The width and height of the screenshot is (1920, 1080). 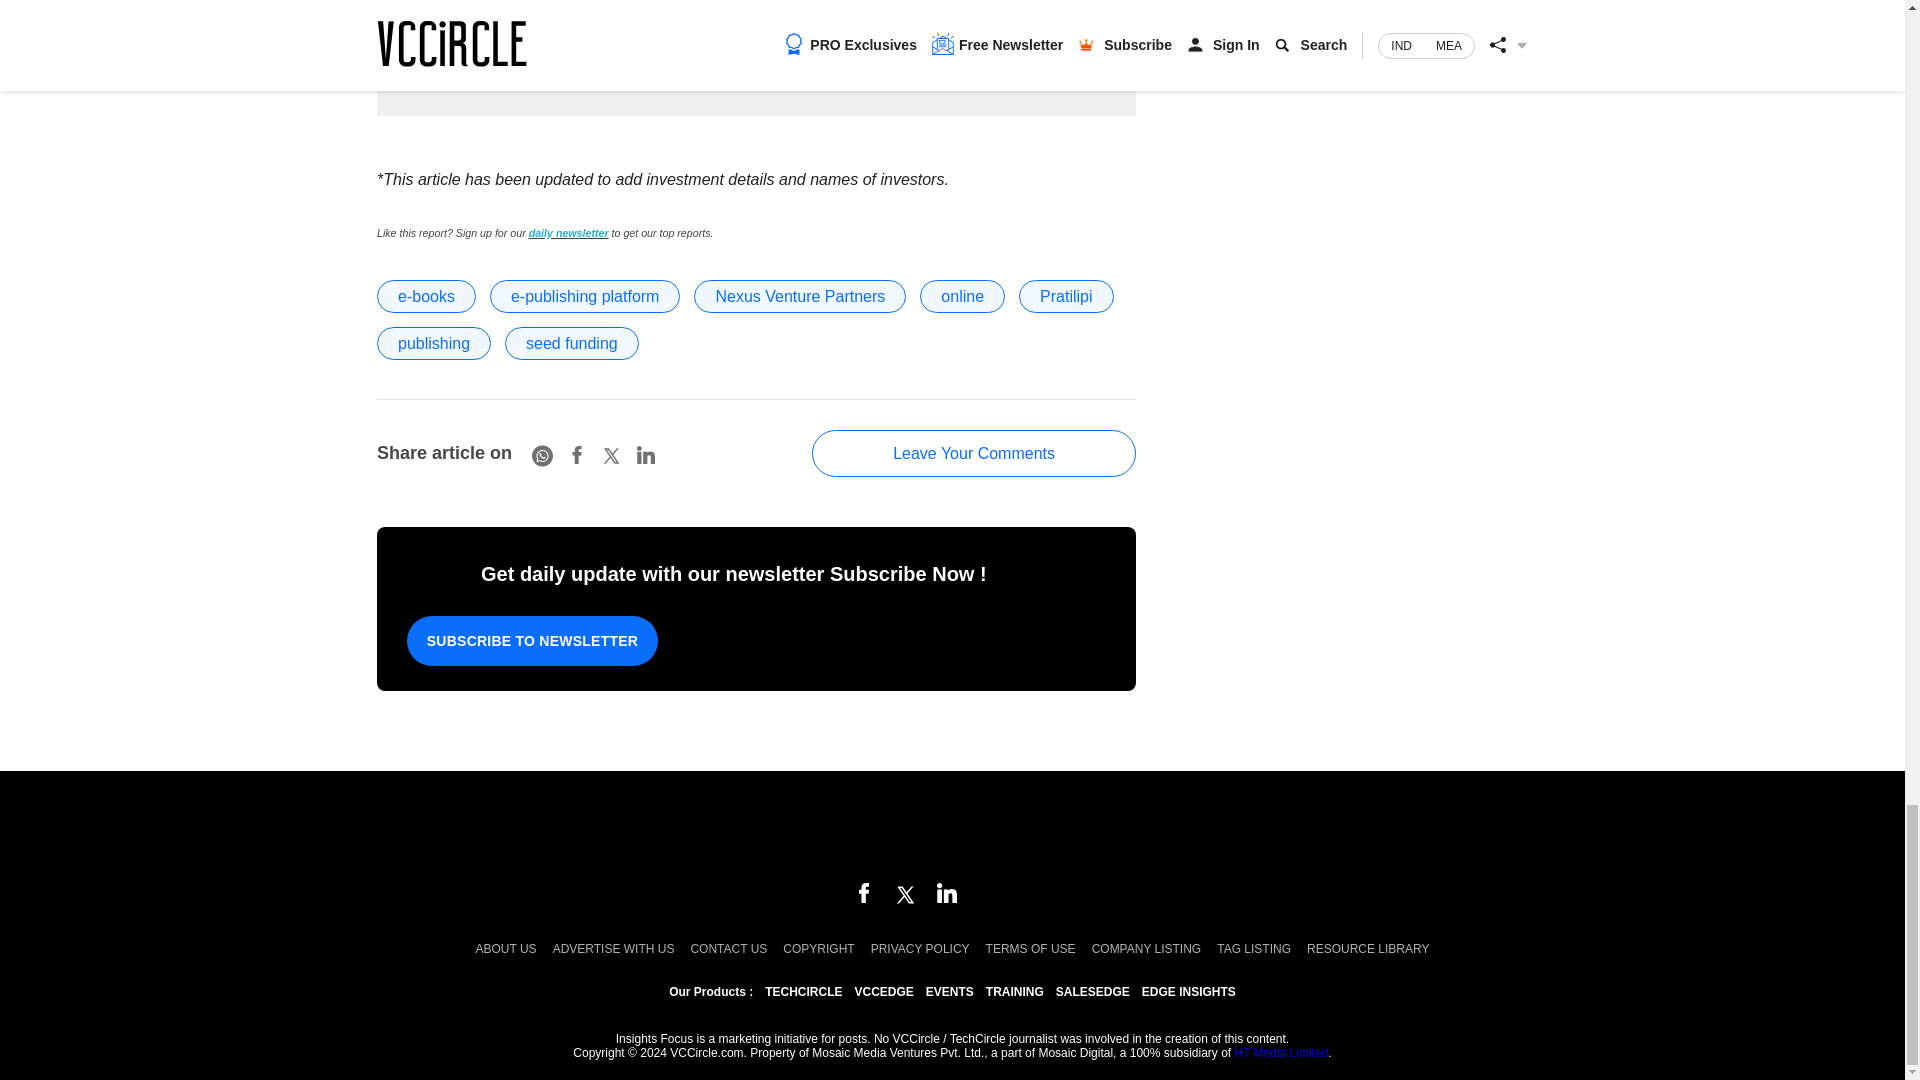 I want to click on e-publishing platform, so click(x=585, y=296).